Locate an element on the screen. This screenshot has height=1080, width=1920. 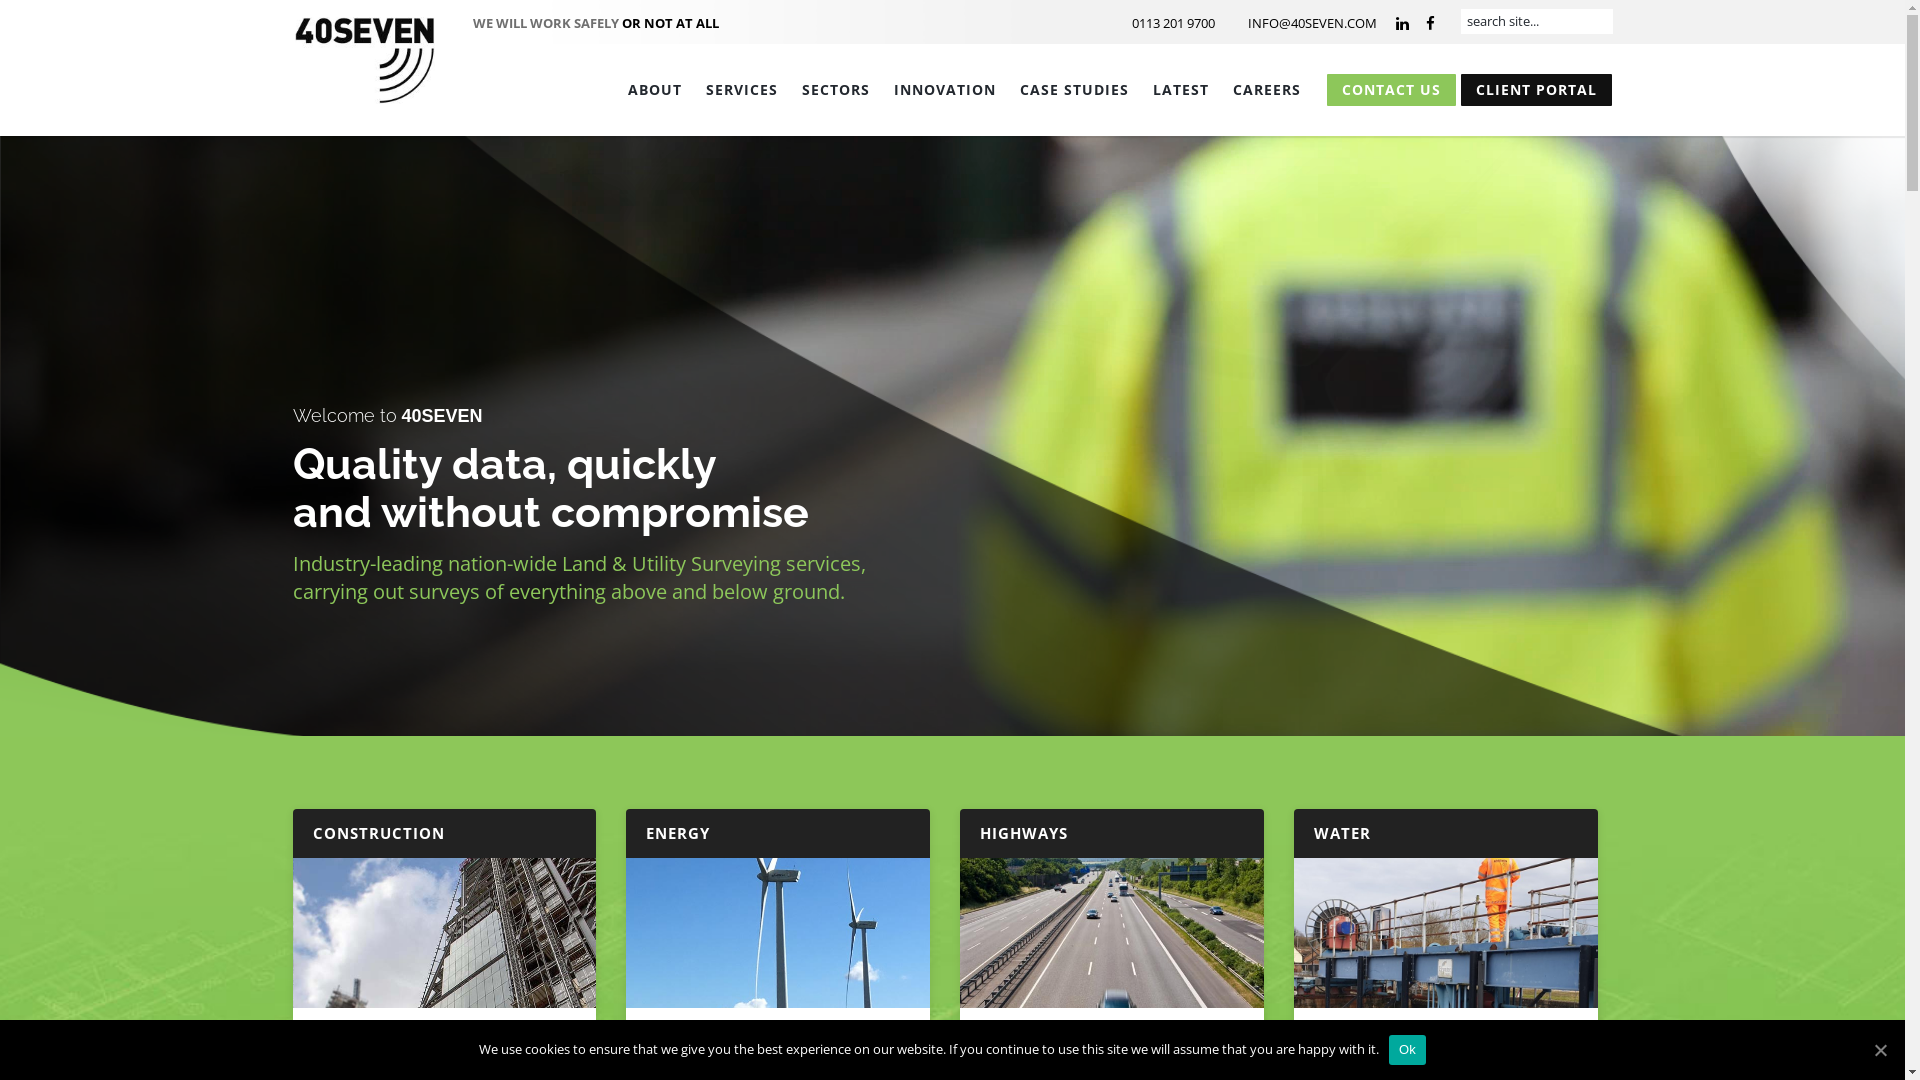
SERVICES is located at coordinates (742, 90).